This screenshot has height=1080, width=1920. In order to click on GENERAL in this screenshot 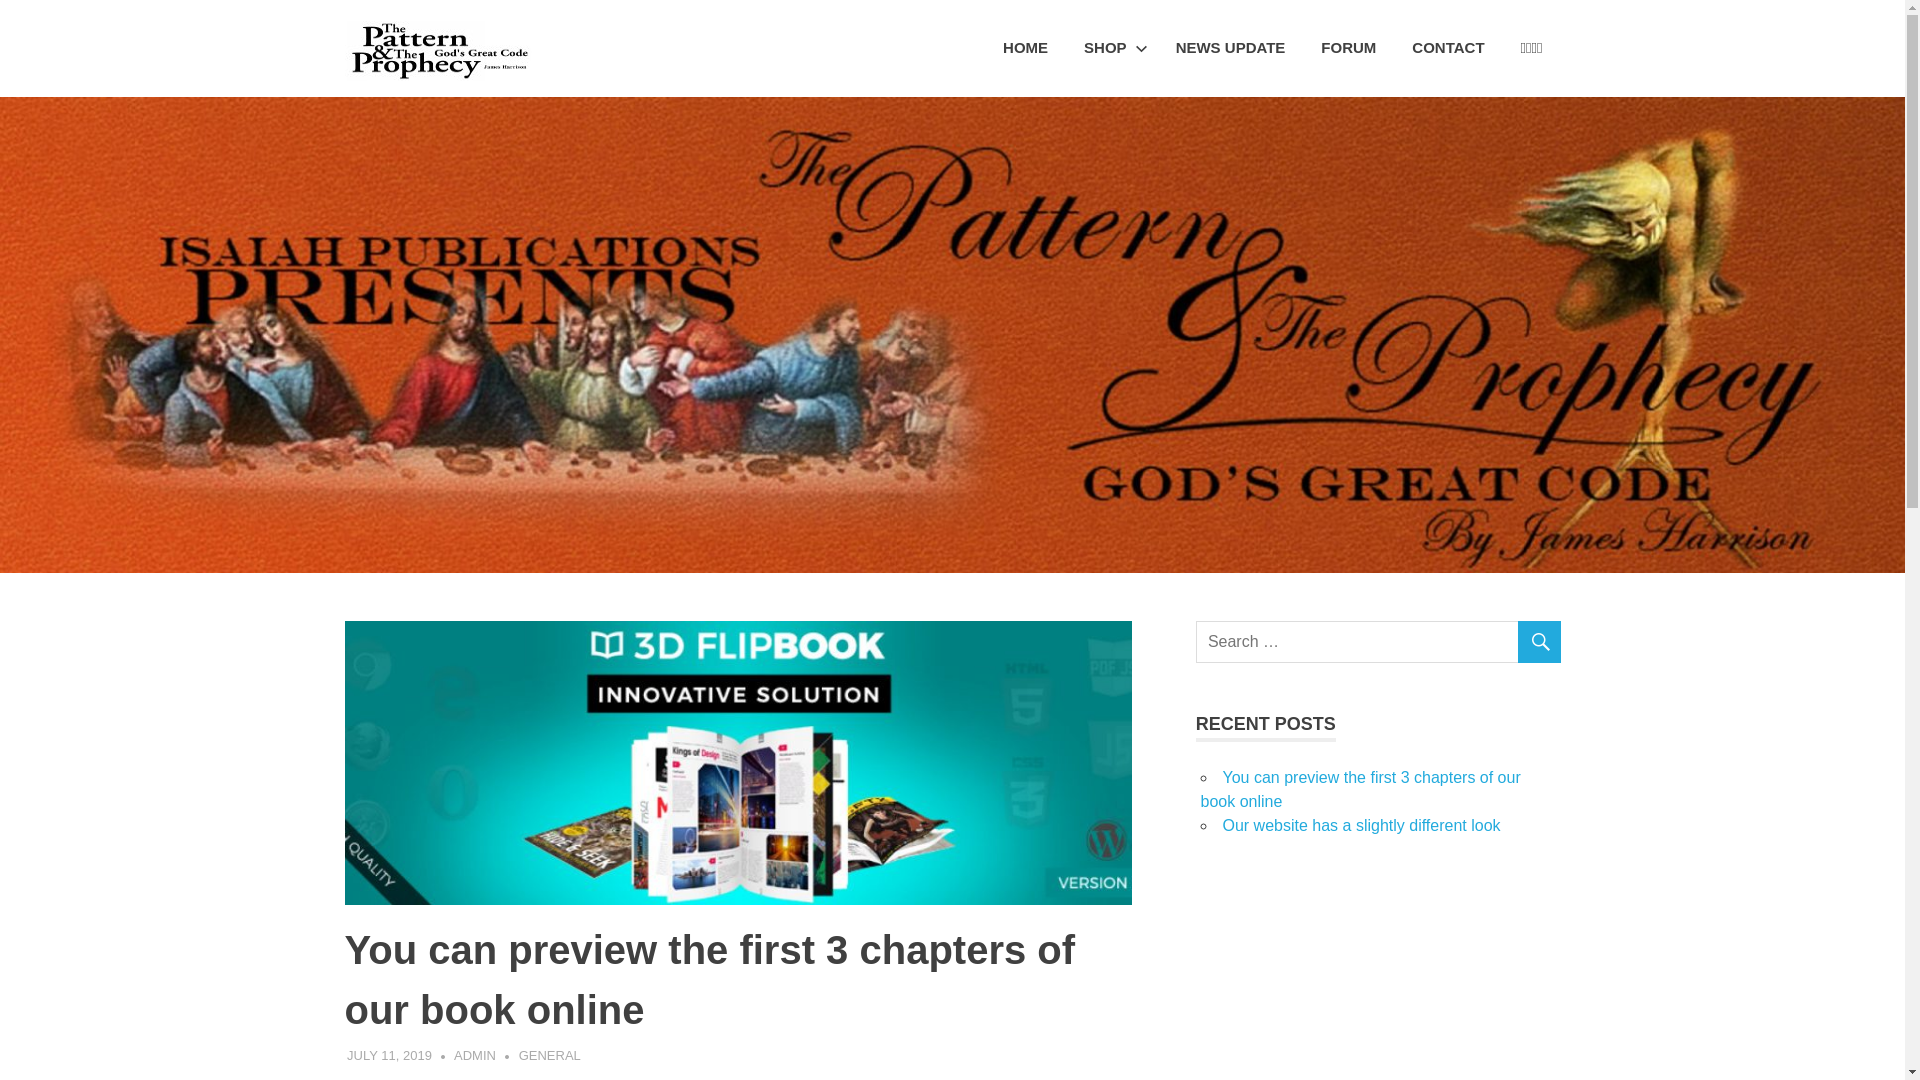, I will do `click(550, 1056)`.